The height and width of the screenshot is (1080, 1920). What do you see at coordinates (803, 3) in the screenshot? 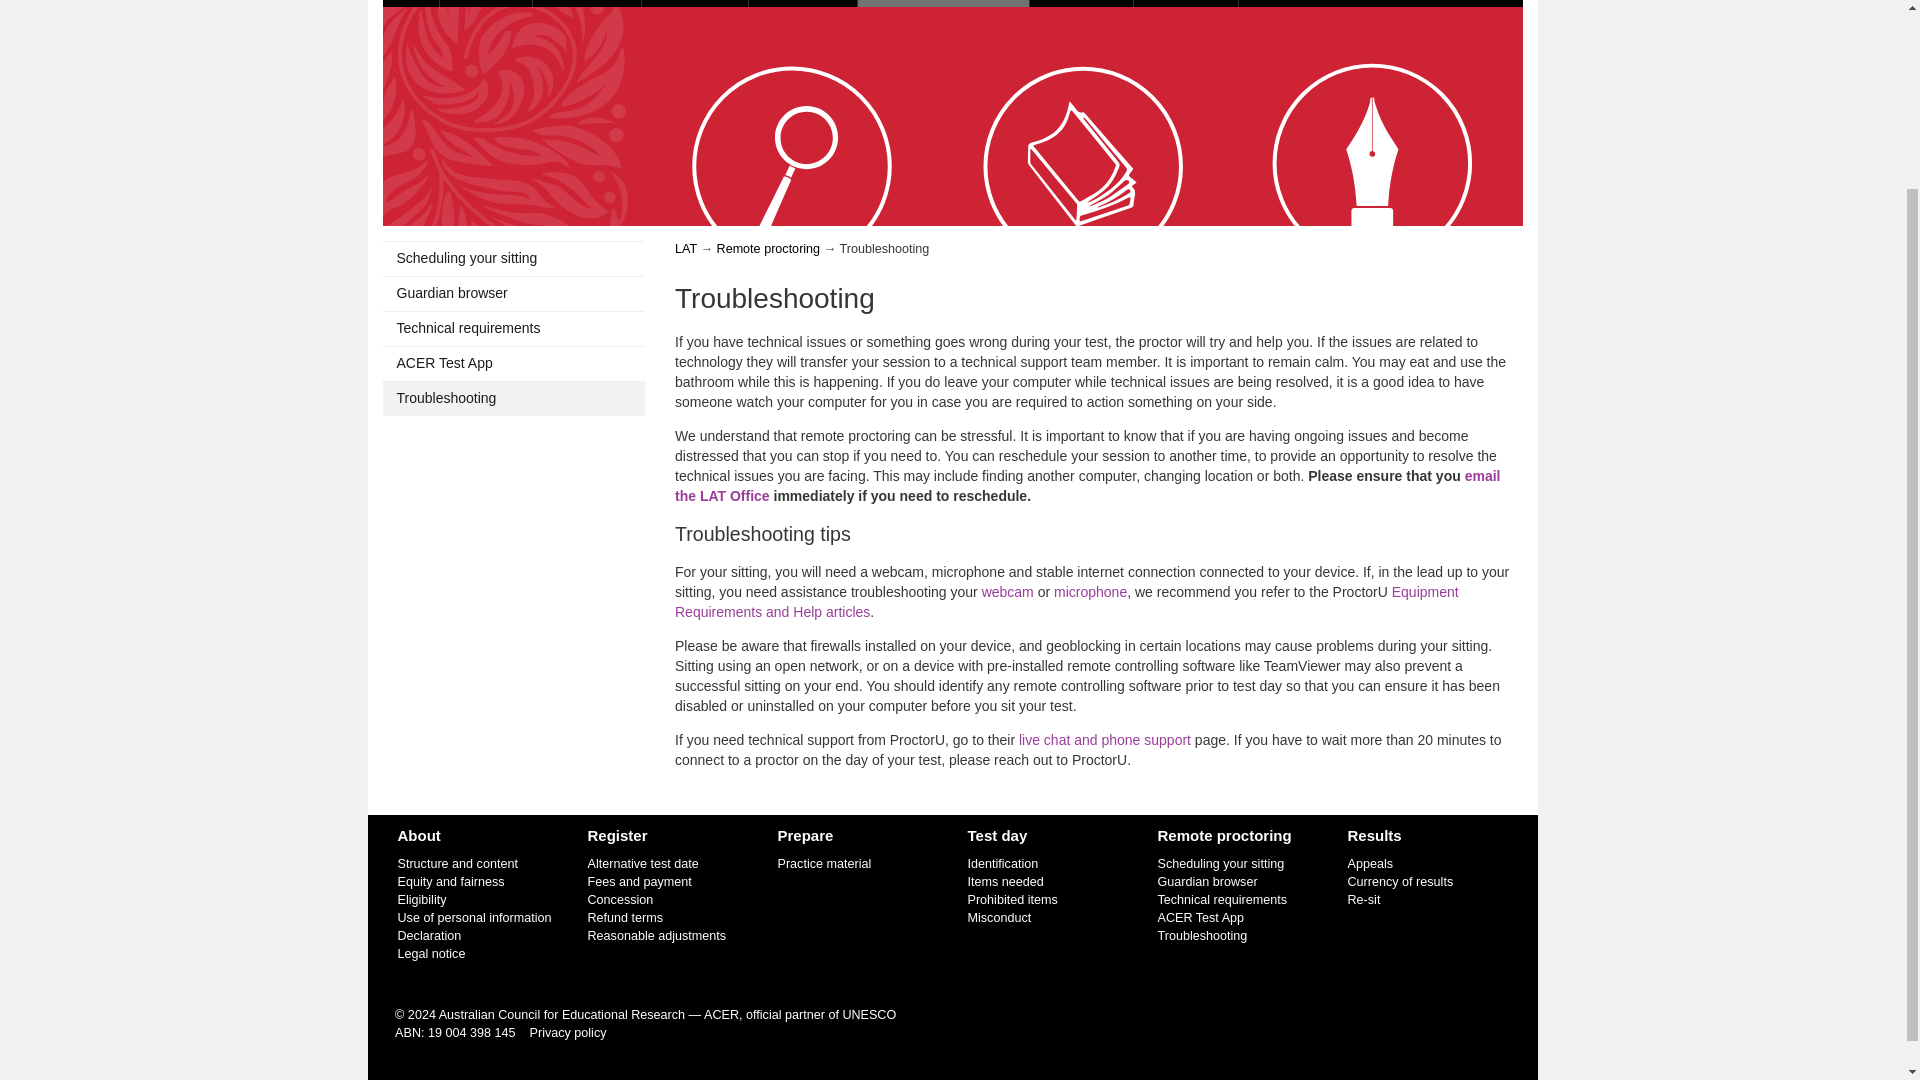
I see `Test day` at bounding box center [803, 3].